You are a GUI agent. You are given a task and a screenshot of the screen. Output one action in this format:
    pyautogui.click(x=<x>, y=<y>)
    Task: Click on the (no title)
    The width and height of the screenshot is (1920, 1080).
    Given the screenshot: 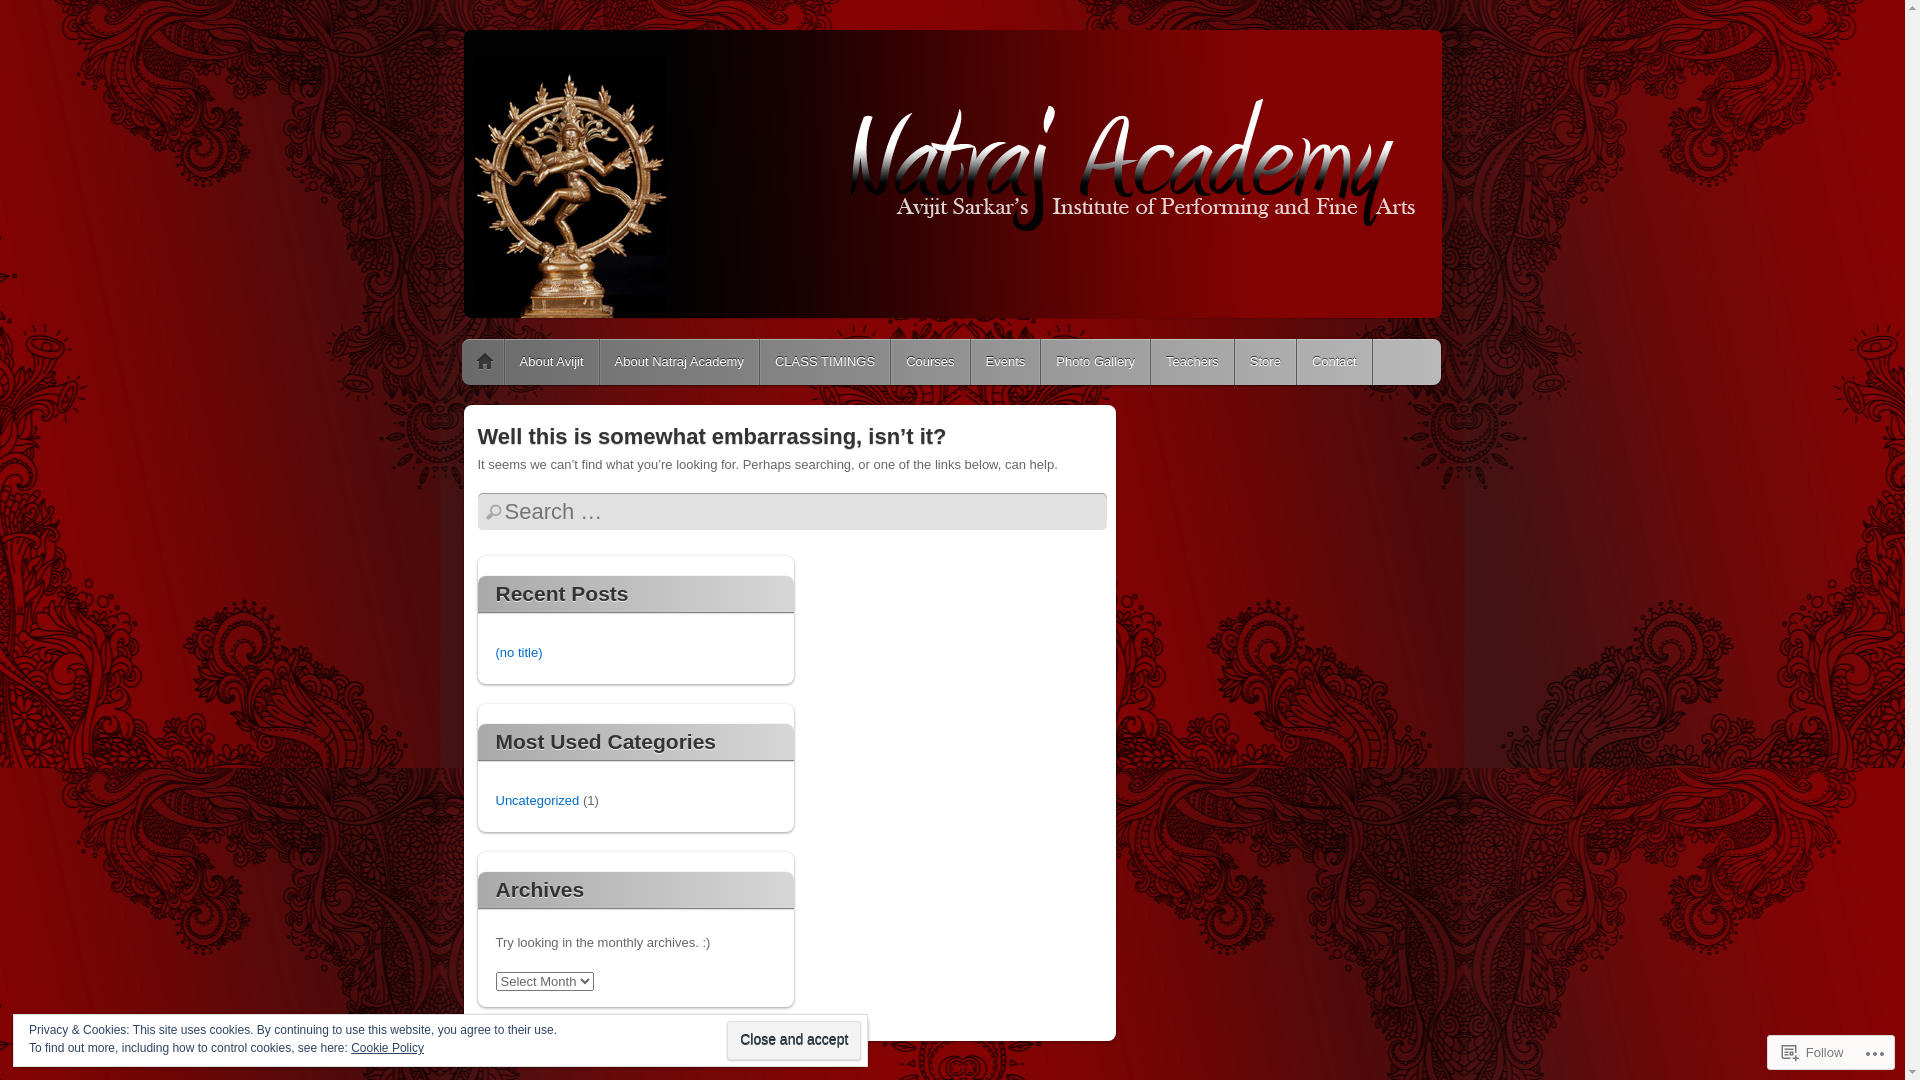 What is the action you would take?
    pyautogui.click(x=520, y=652)
    